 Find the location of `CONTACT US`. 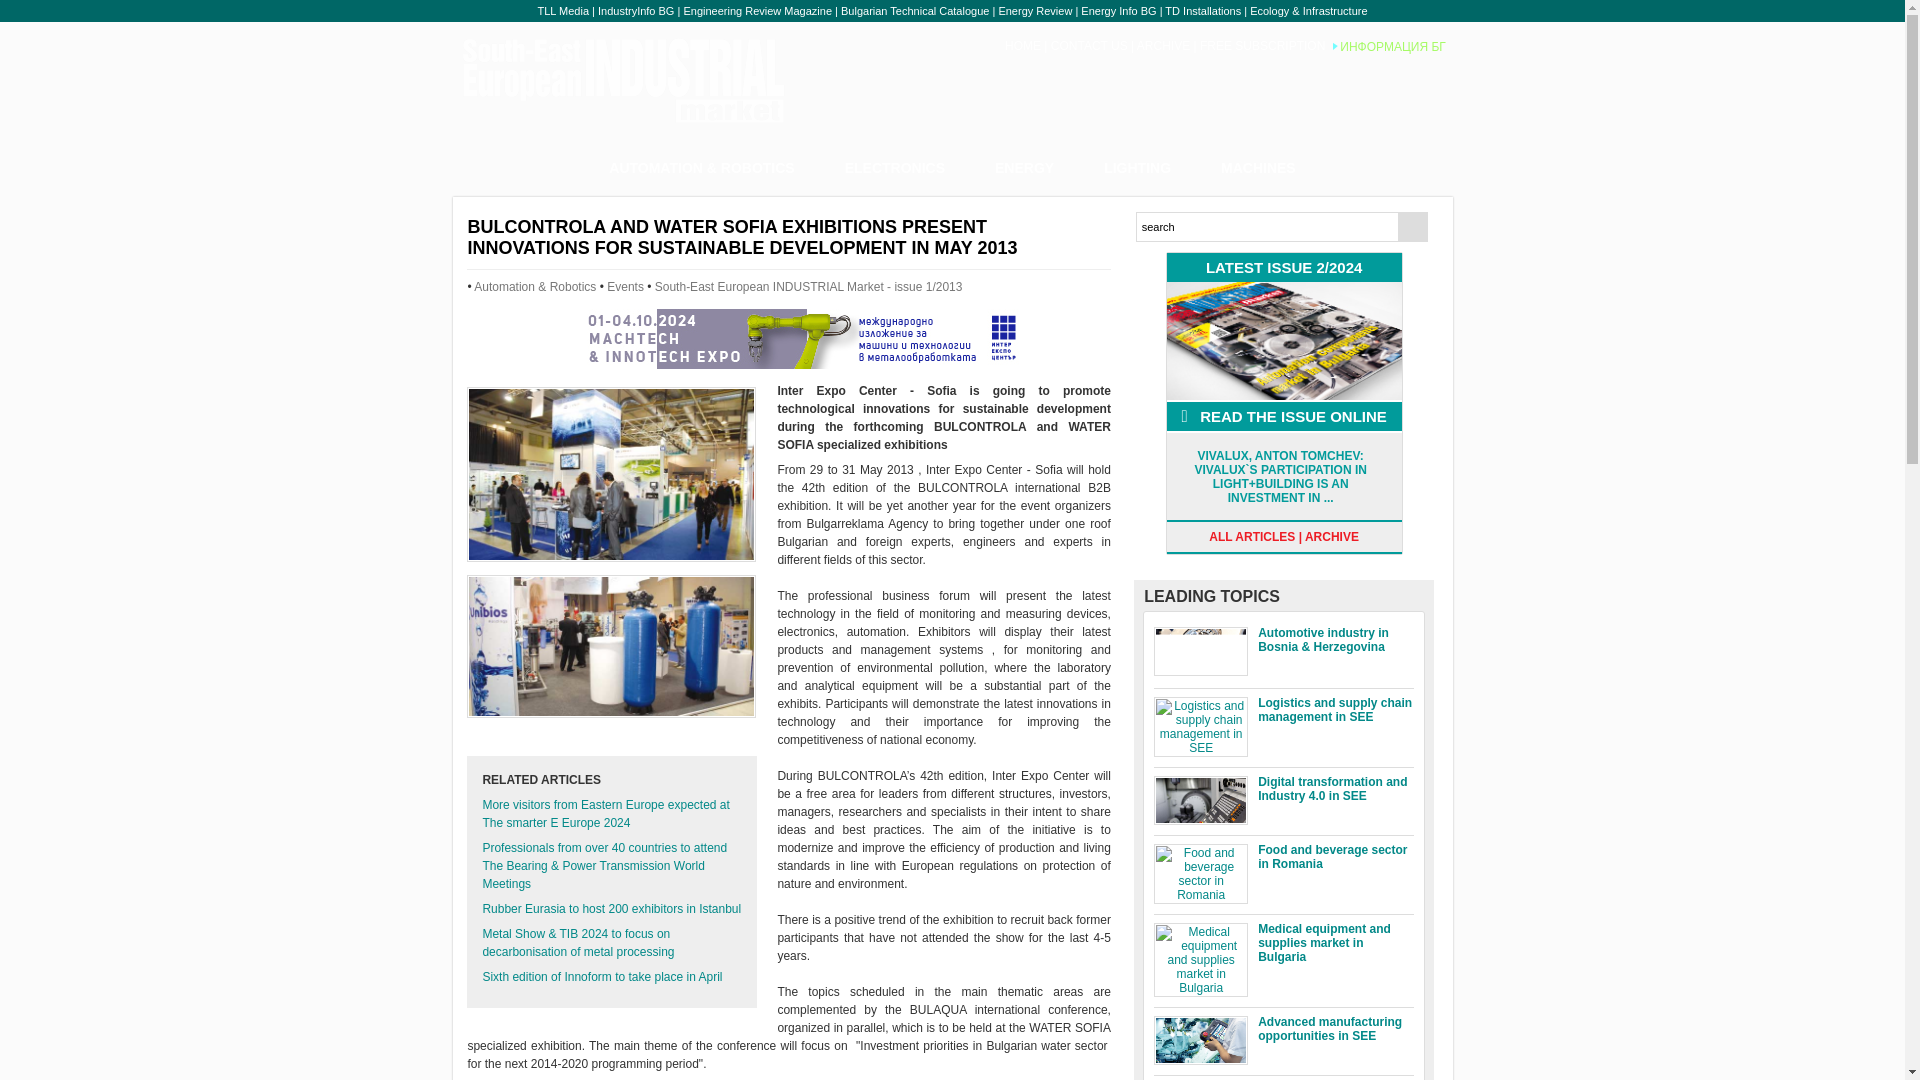

CONTACT US is located at coordinates (1089, 45).